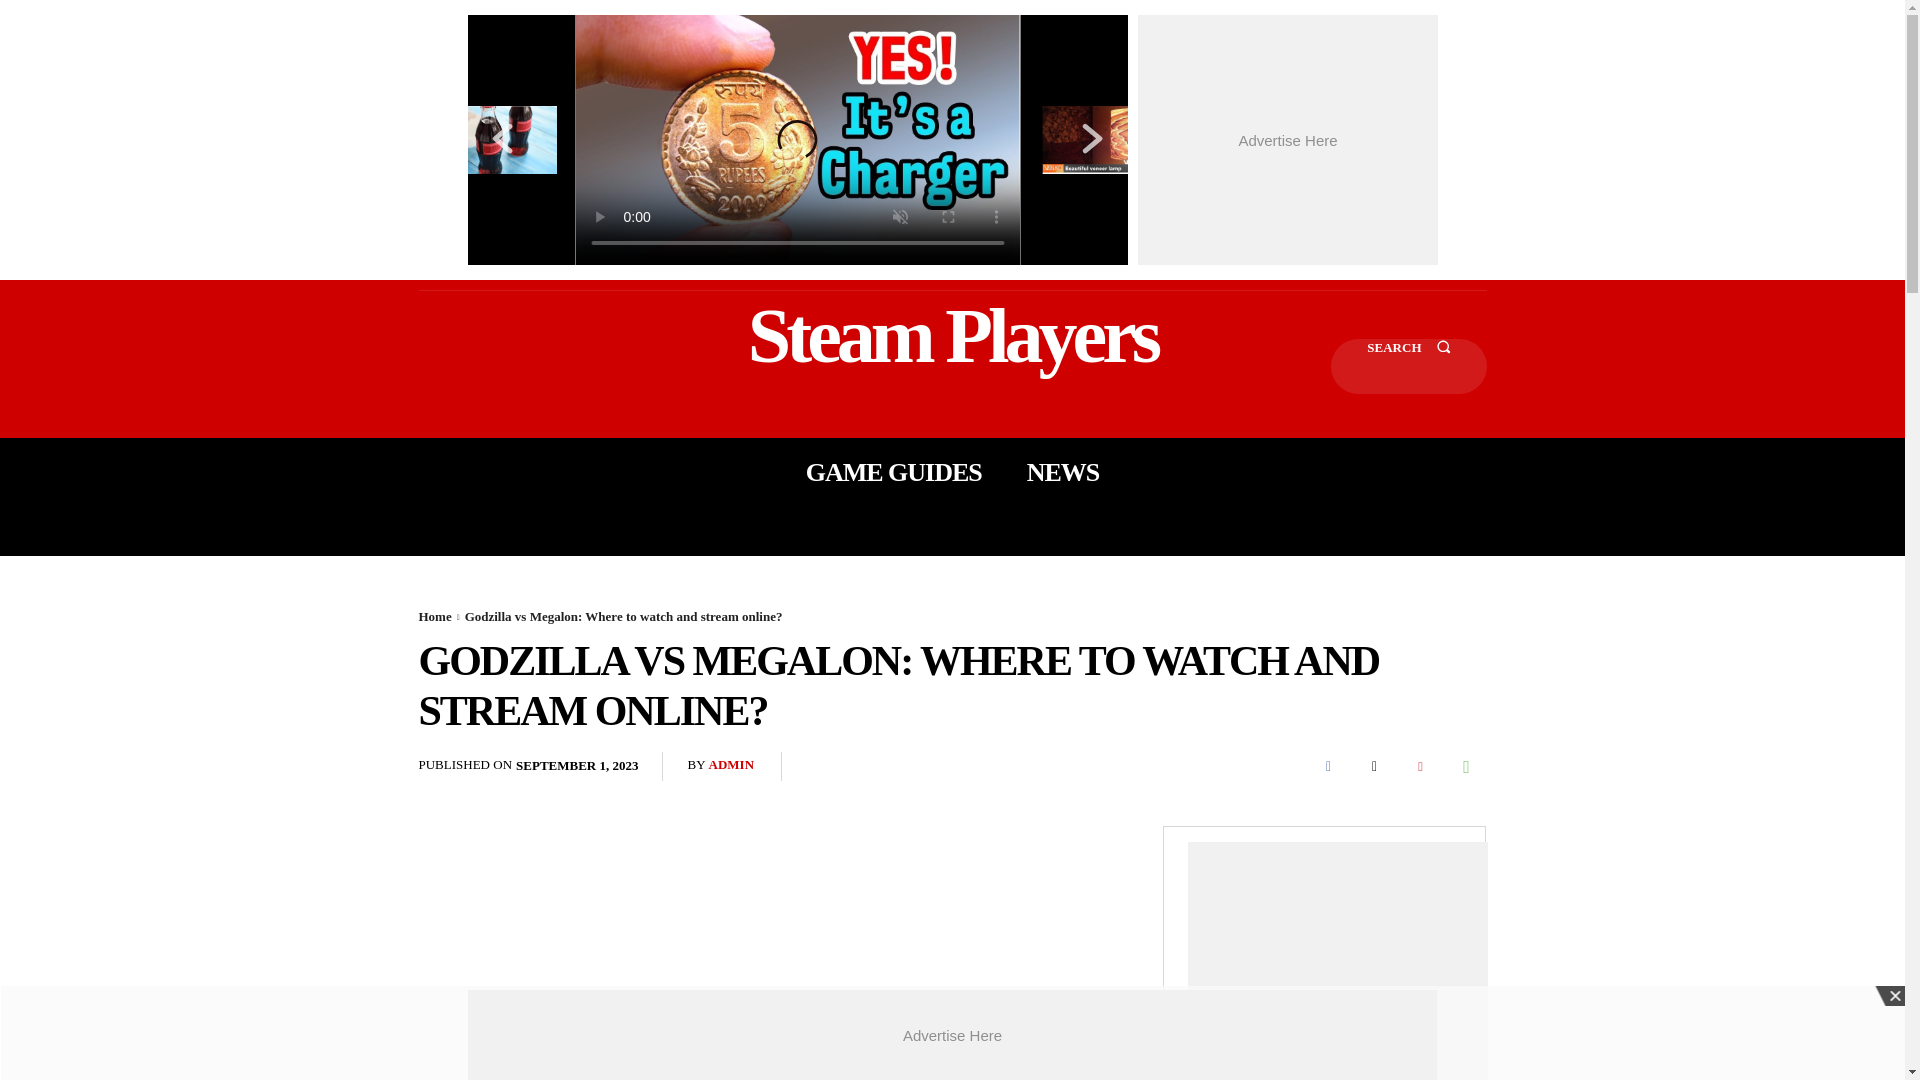  What do you see at coordinates (894, 472) in the screenshot?
I see `GAME GUIDES` at bounding box center [894, 472].